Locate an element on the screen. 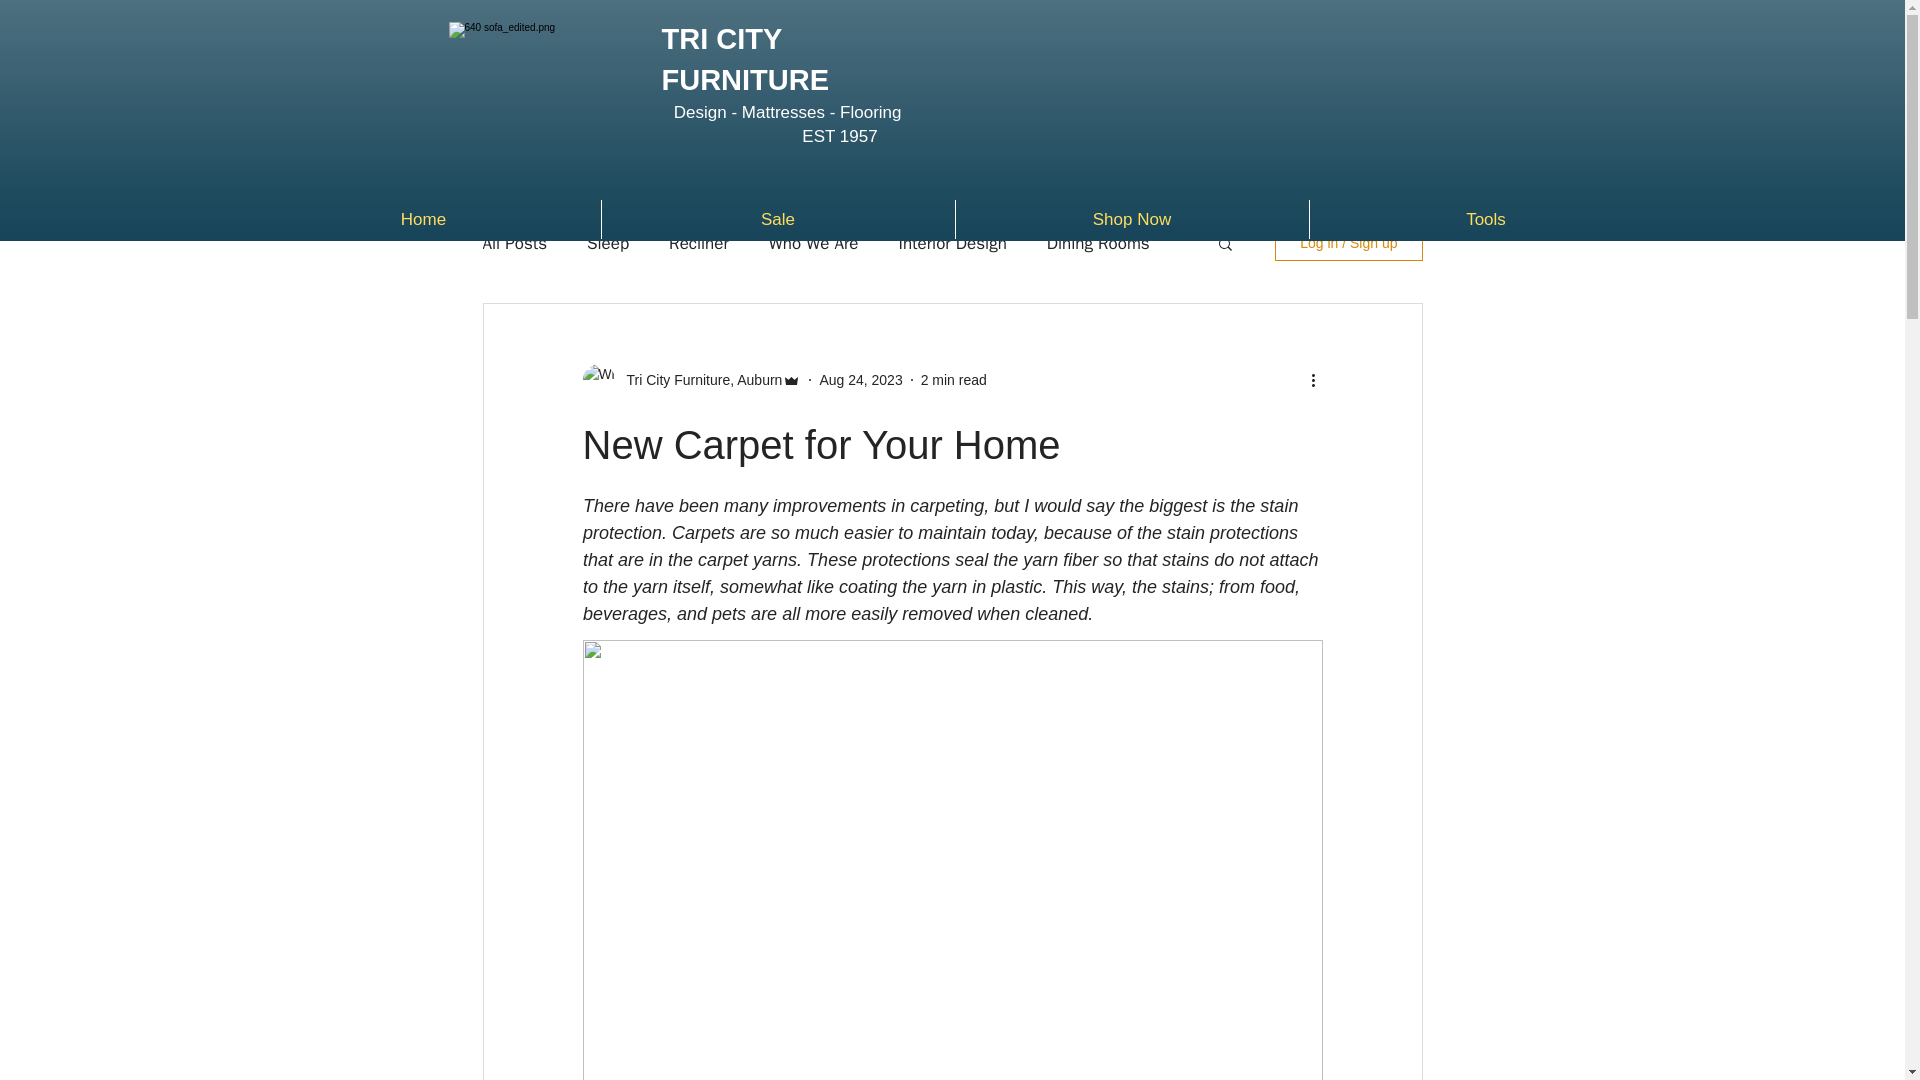  Tri City Furniture, Auburn is located at coordinates (698, 380).